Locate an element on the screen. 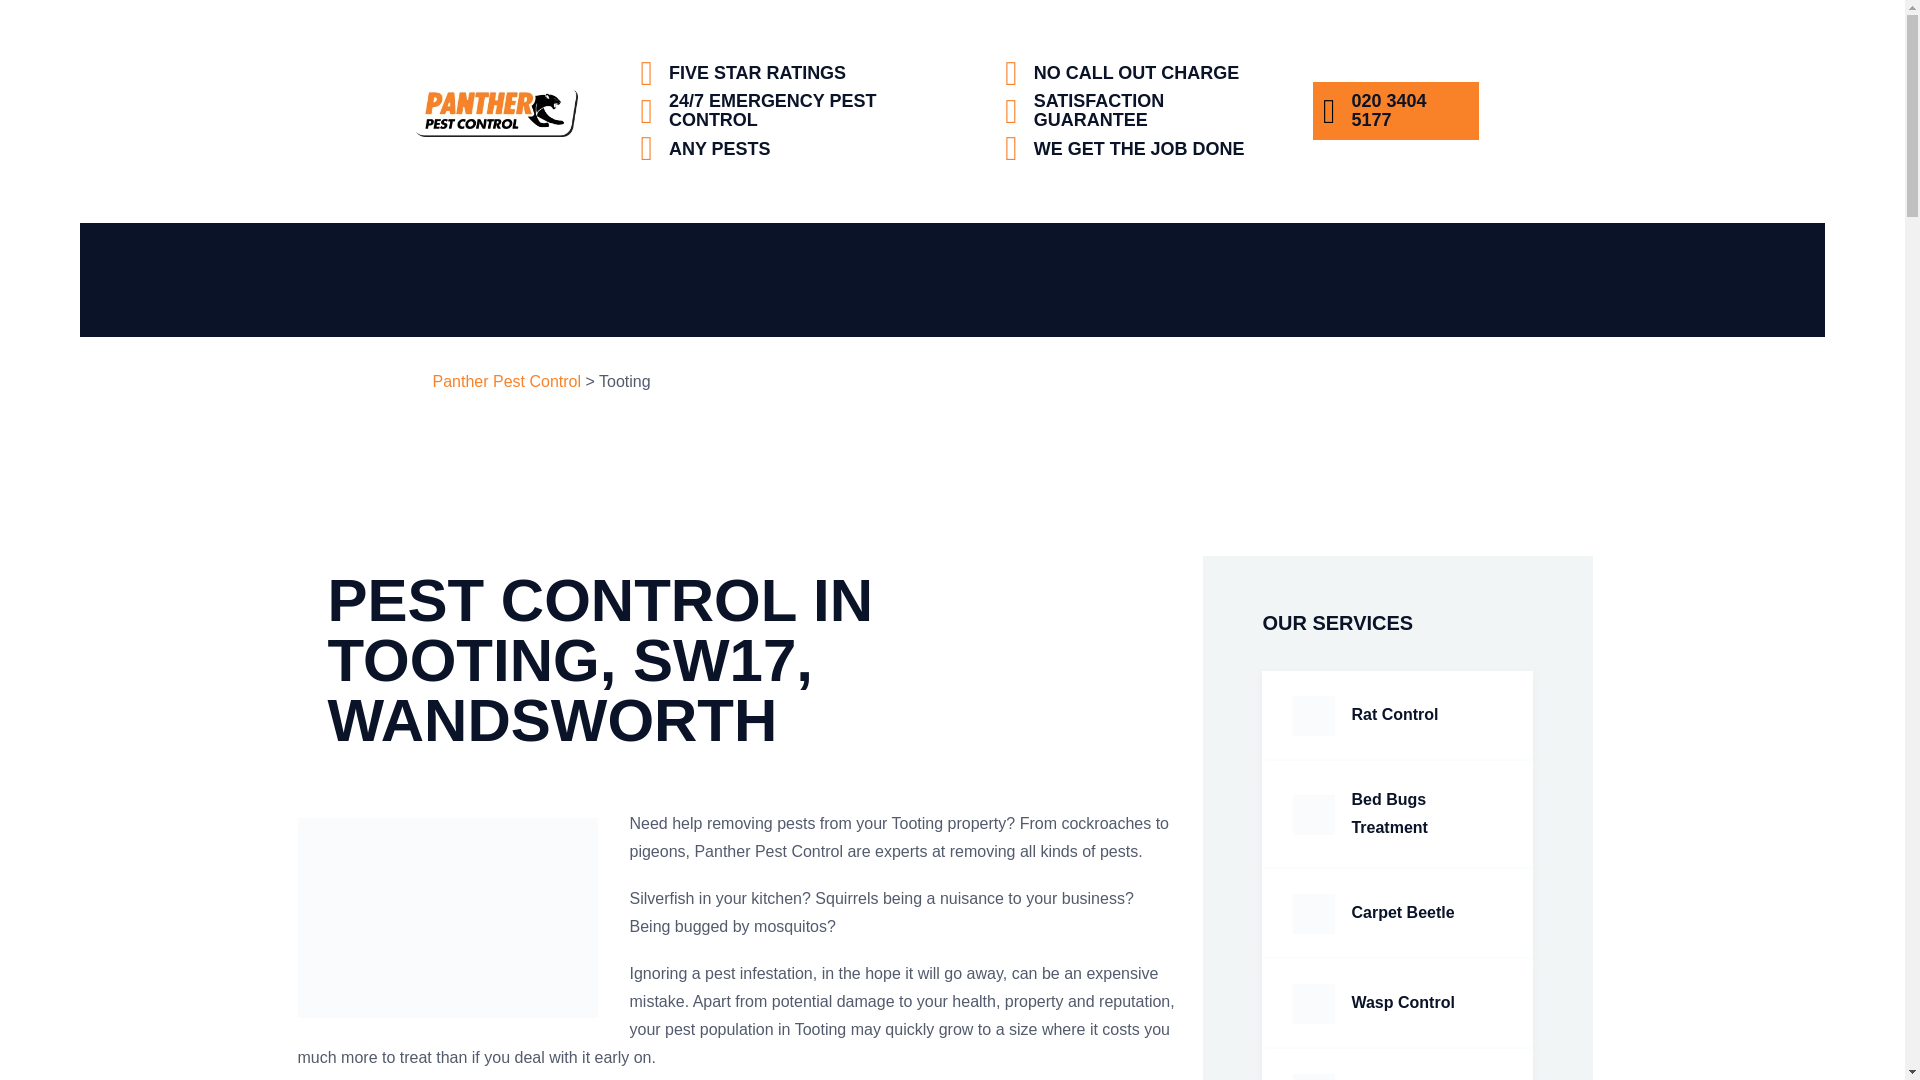  Go to Panther Pest Control. is located at coordinates (506, 380).